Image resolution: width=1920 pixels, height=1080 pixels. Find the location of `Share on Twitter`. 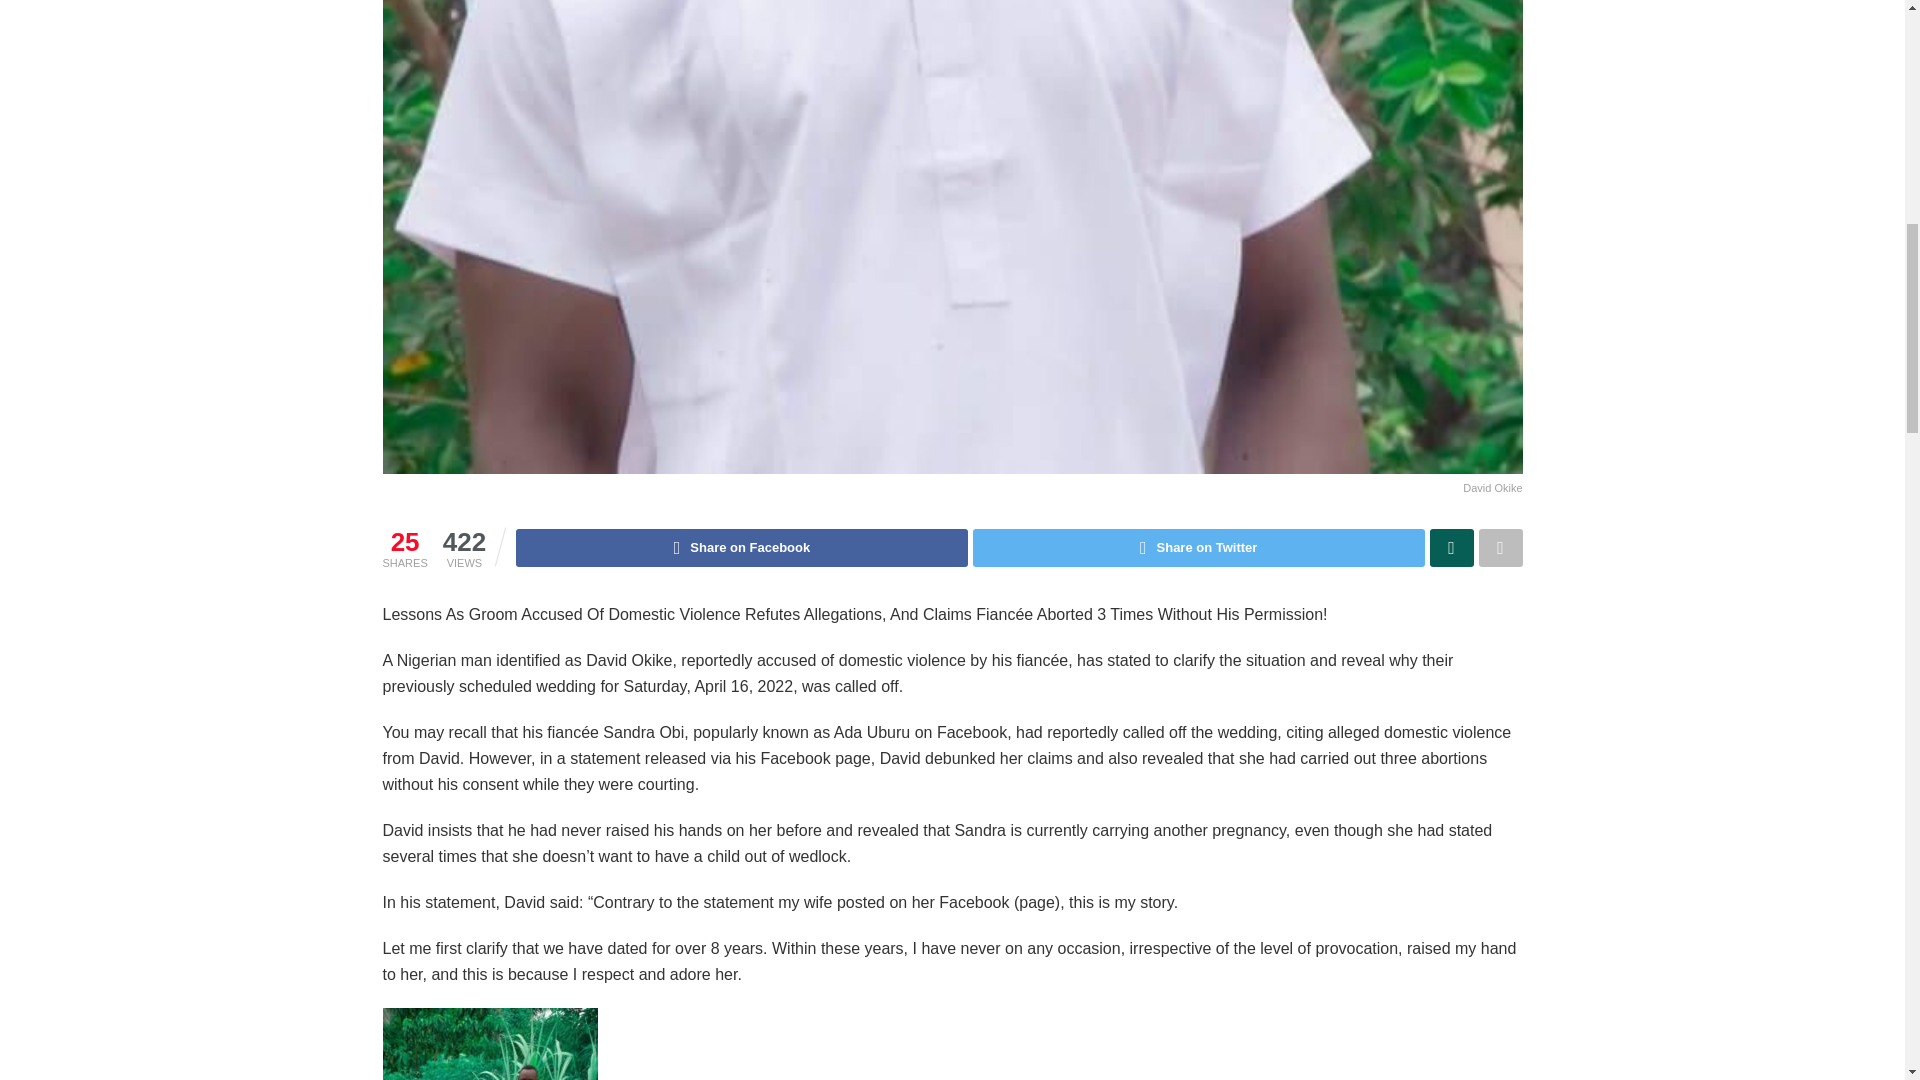

Share on Twitter is located at coordinates (1198, 548).